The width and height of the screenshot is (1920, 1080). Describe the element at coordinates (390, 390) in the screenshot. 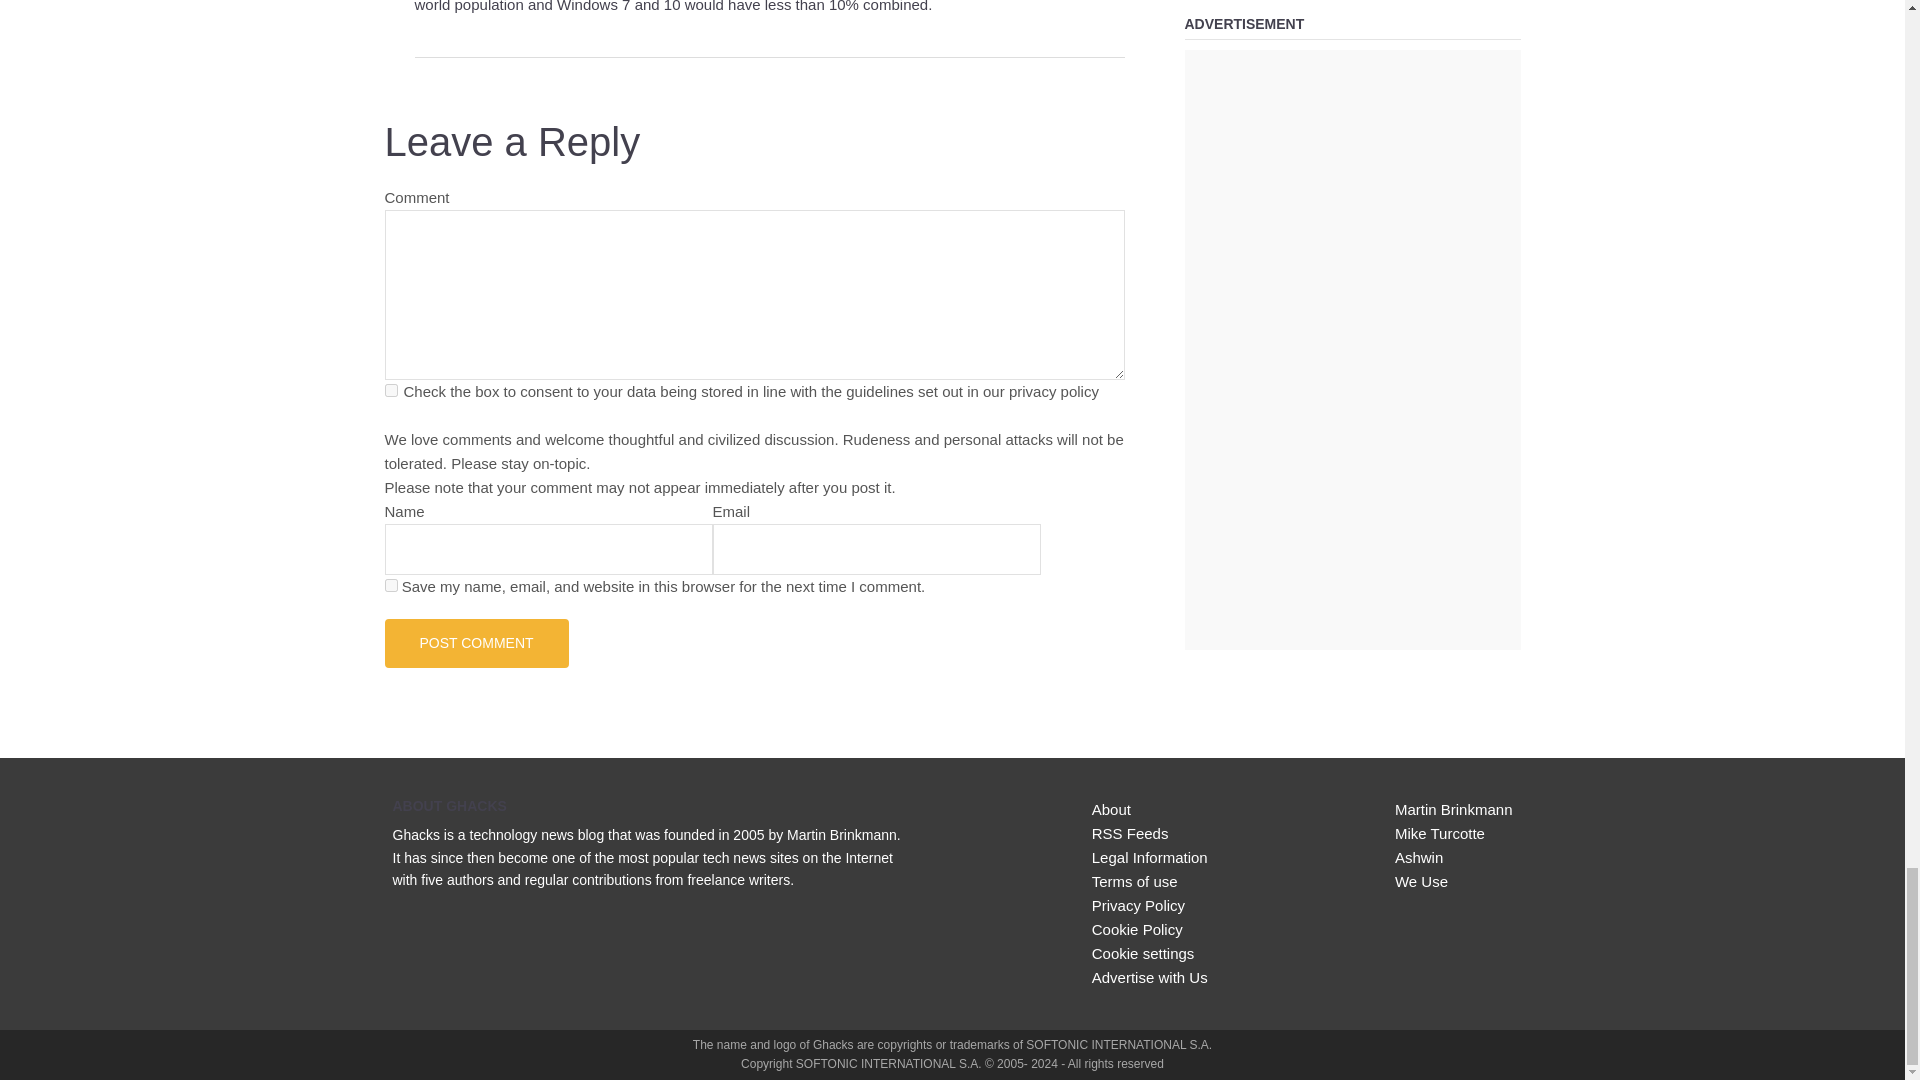

I see `privacy-key` at that location.